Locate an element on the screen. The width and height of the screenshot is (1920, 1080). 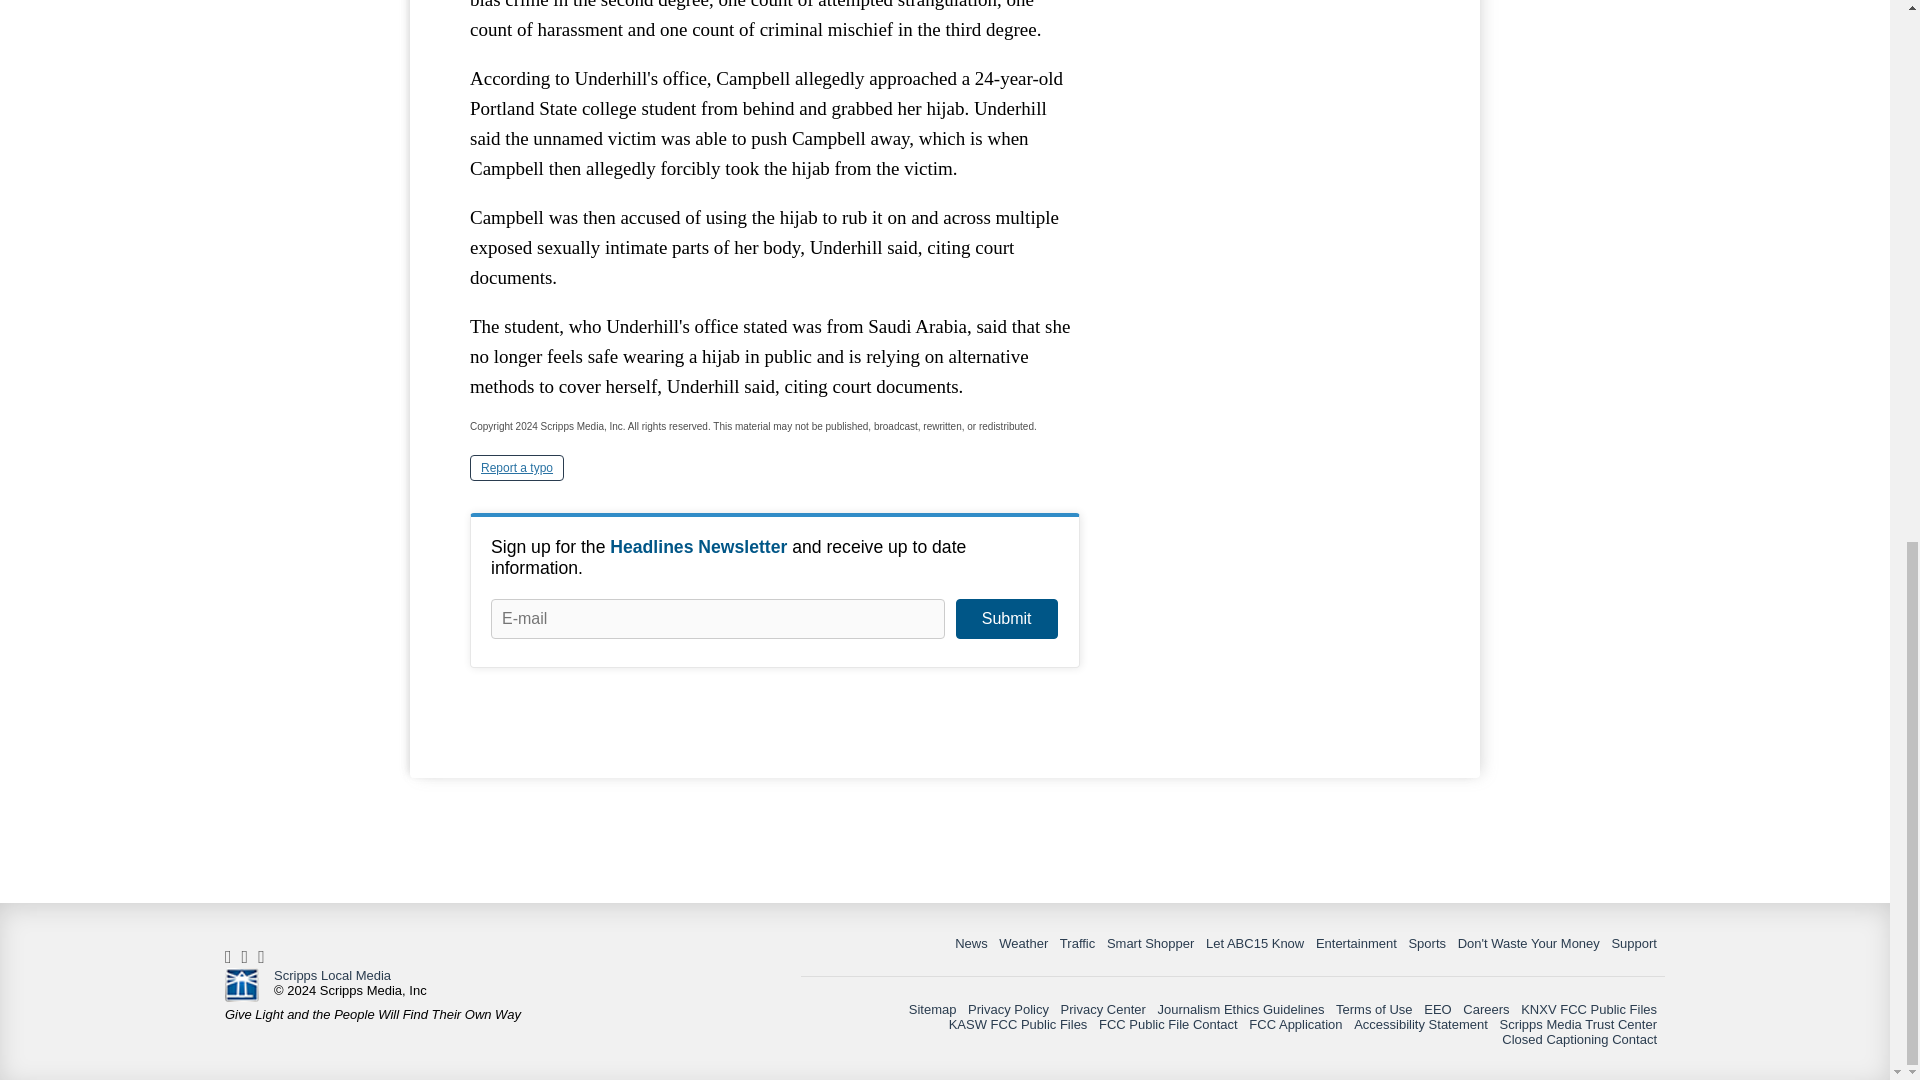
Submit is located at coordinates (1006, 619).